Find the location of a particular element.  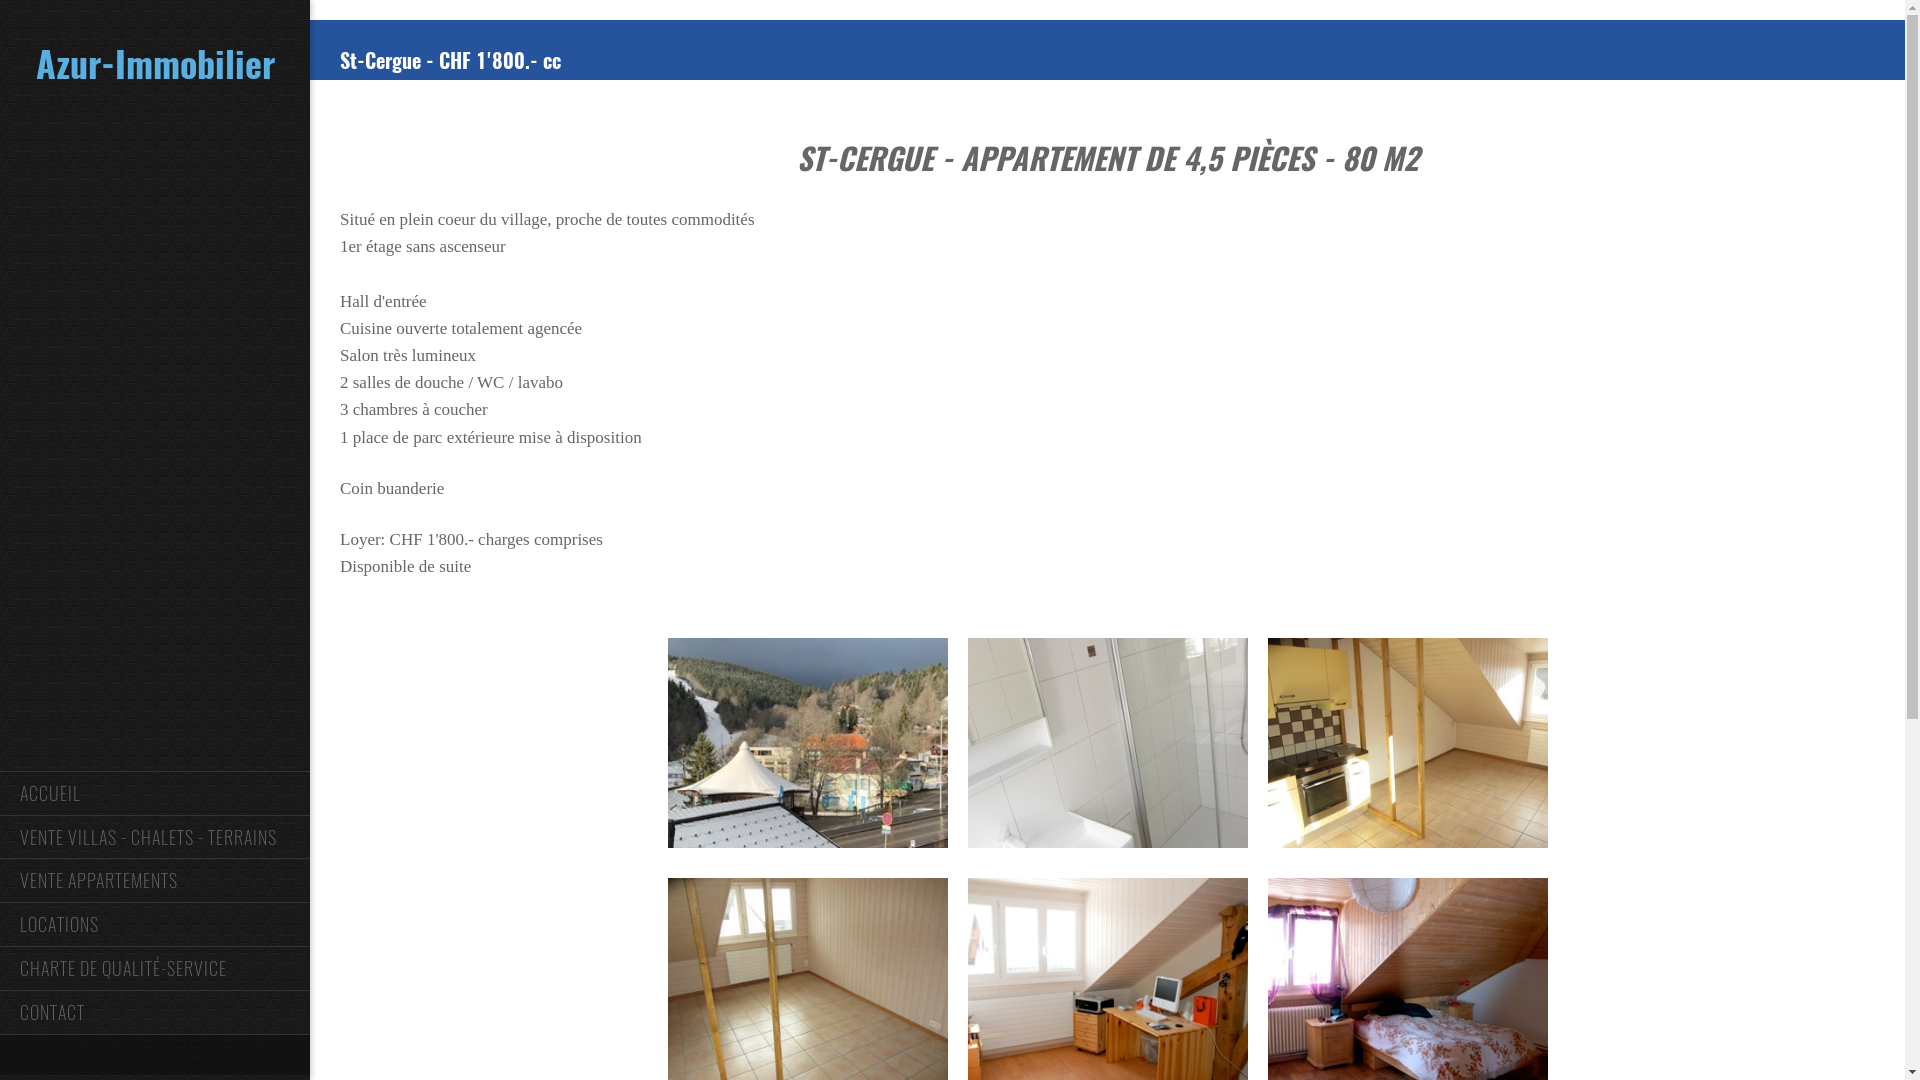

Azur-Immobilier is located at coordinates (155, 64).